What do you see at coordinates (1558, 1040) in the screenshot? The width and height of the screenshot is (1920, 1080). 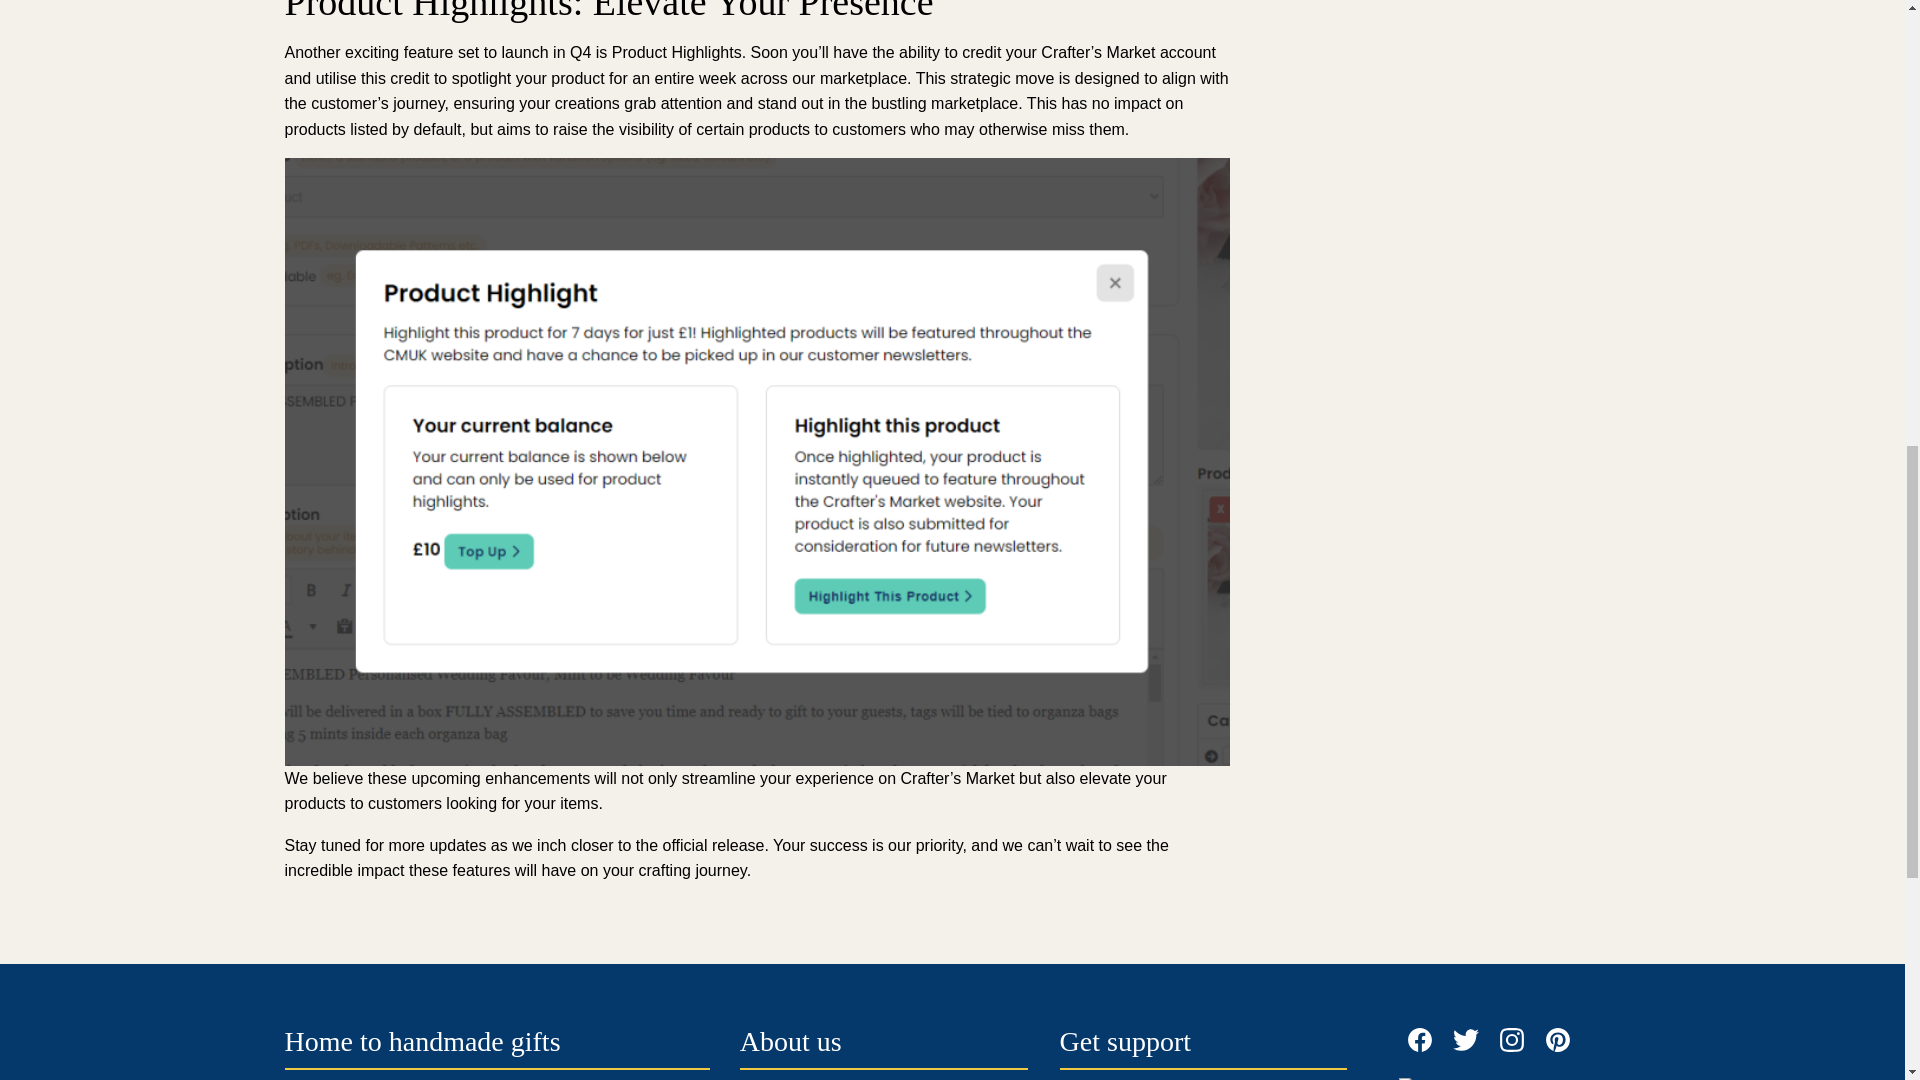 I see `Crafter's Market UK Pinterest` at bounding box center [1558, 1040].